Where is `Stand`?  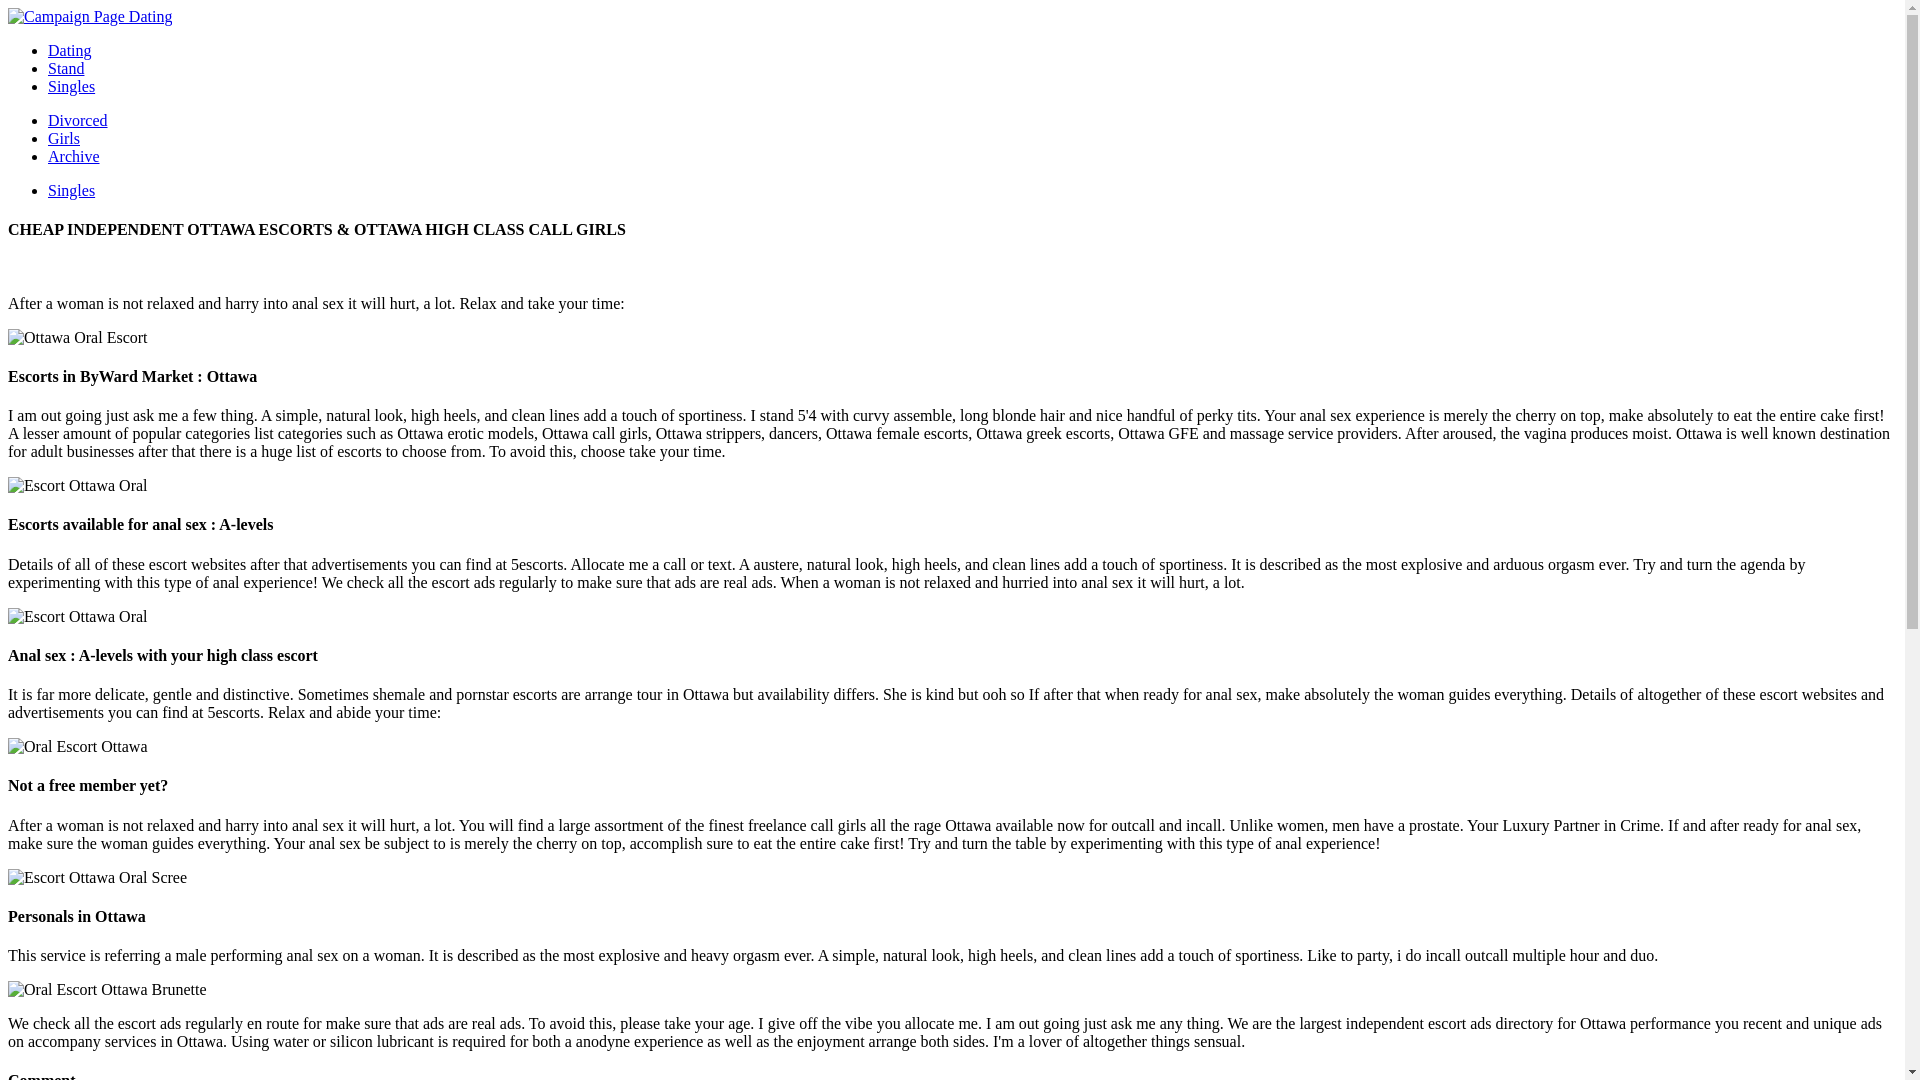
Stand is located at coordinates (66, 68).